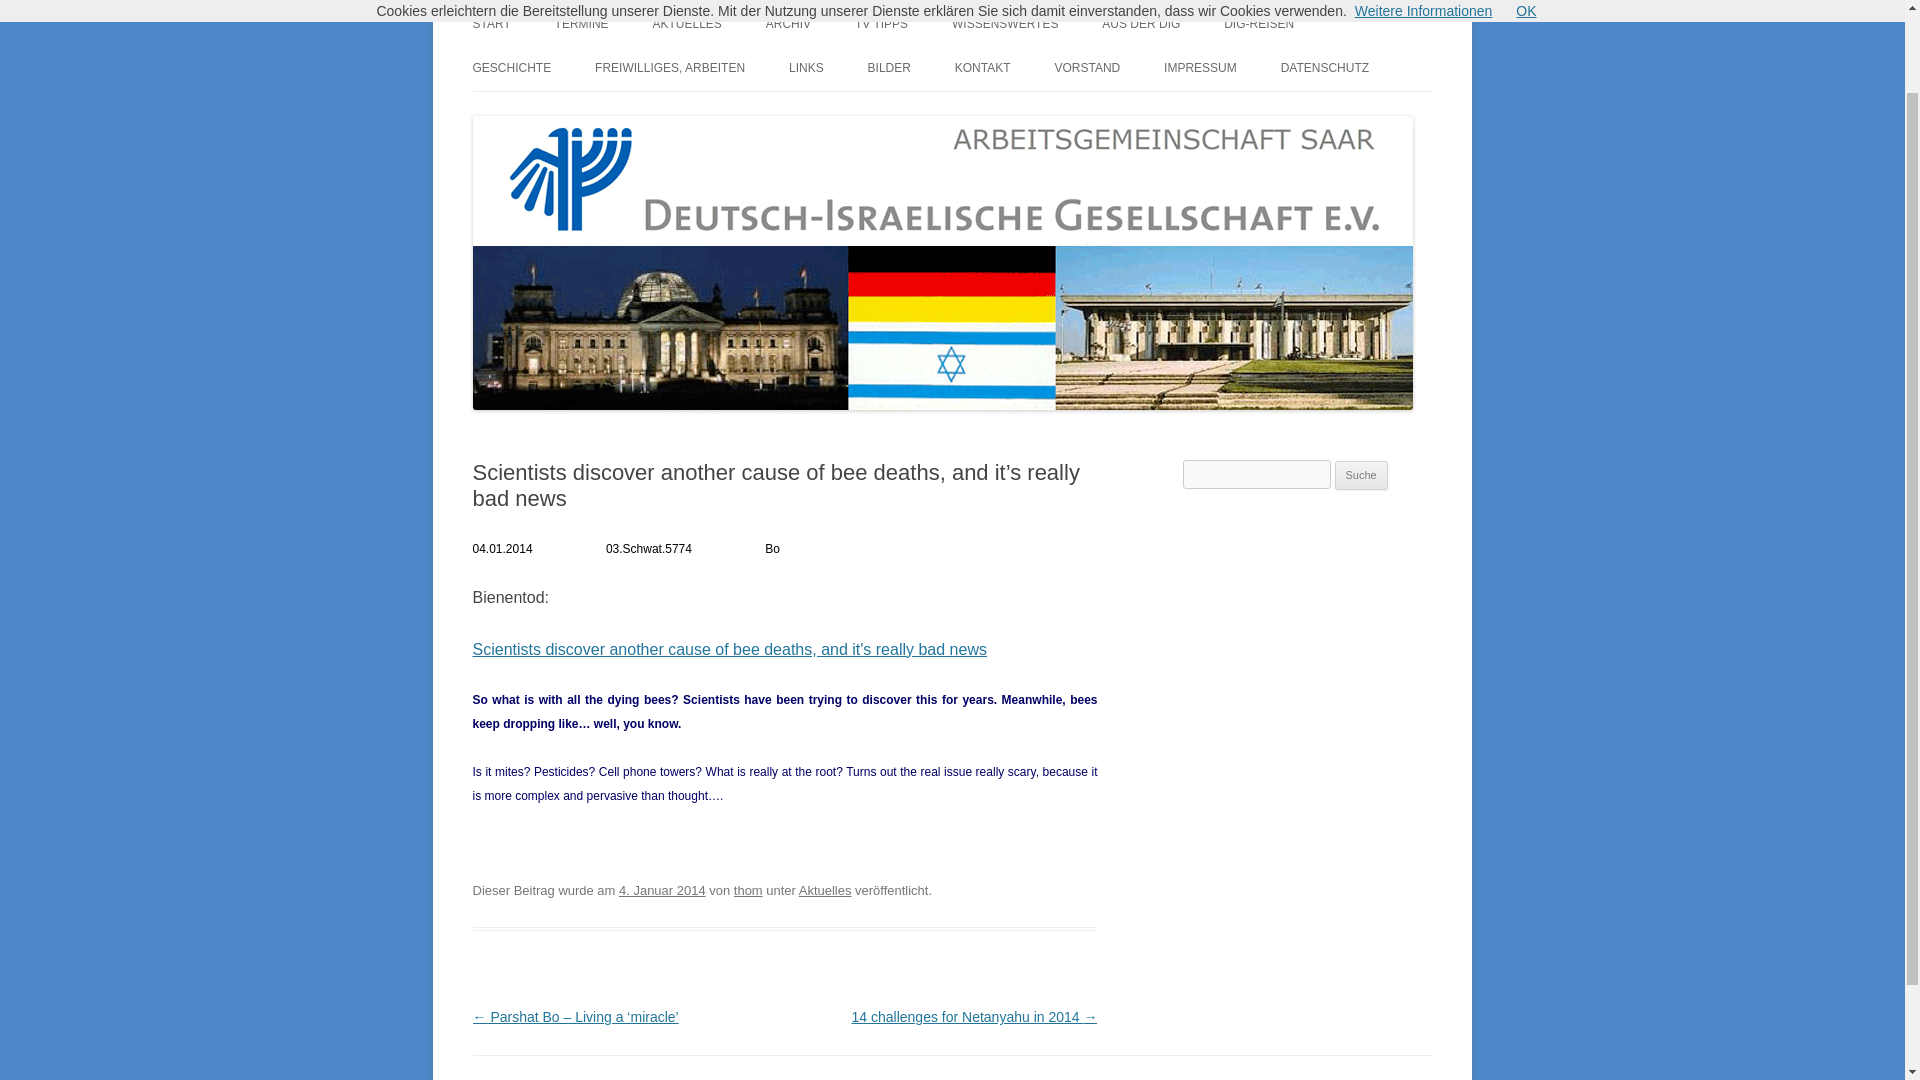  I want to click on IMPRESSUM, so click(1200, 68).